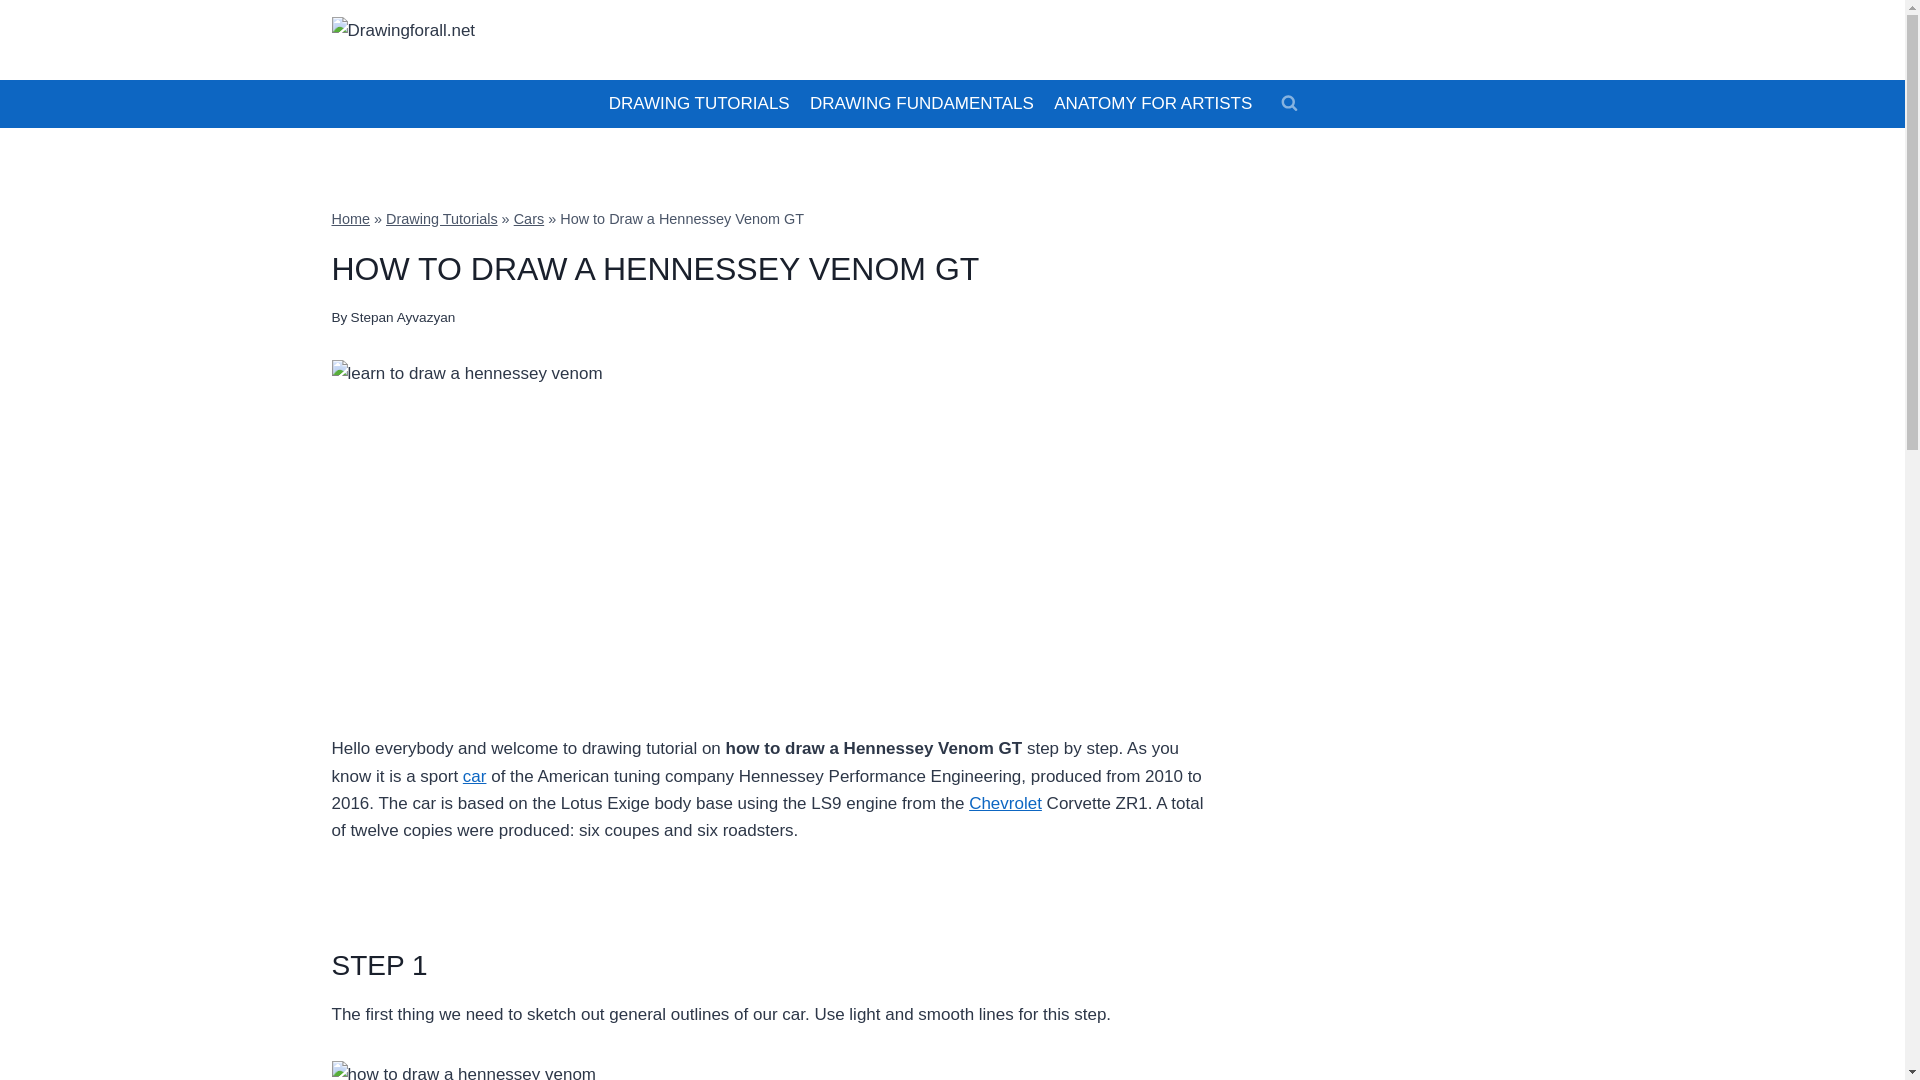 The height and width of the screenshot is (1080, 1920). Describe the element at coordinates (441, 218) in the screenshot. I see `Drawing Tutorials` at that location.